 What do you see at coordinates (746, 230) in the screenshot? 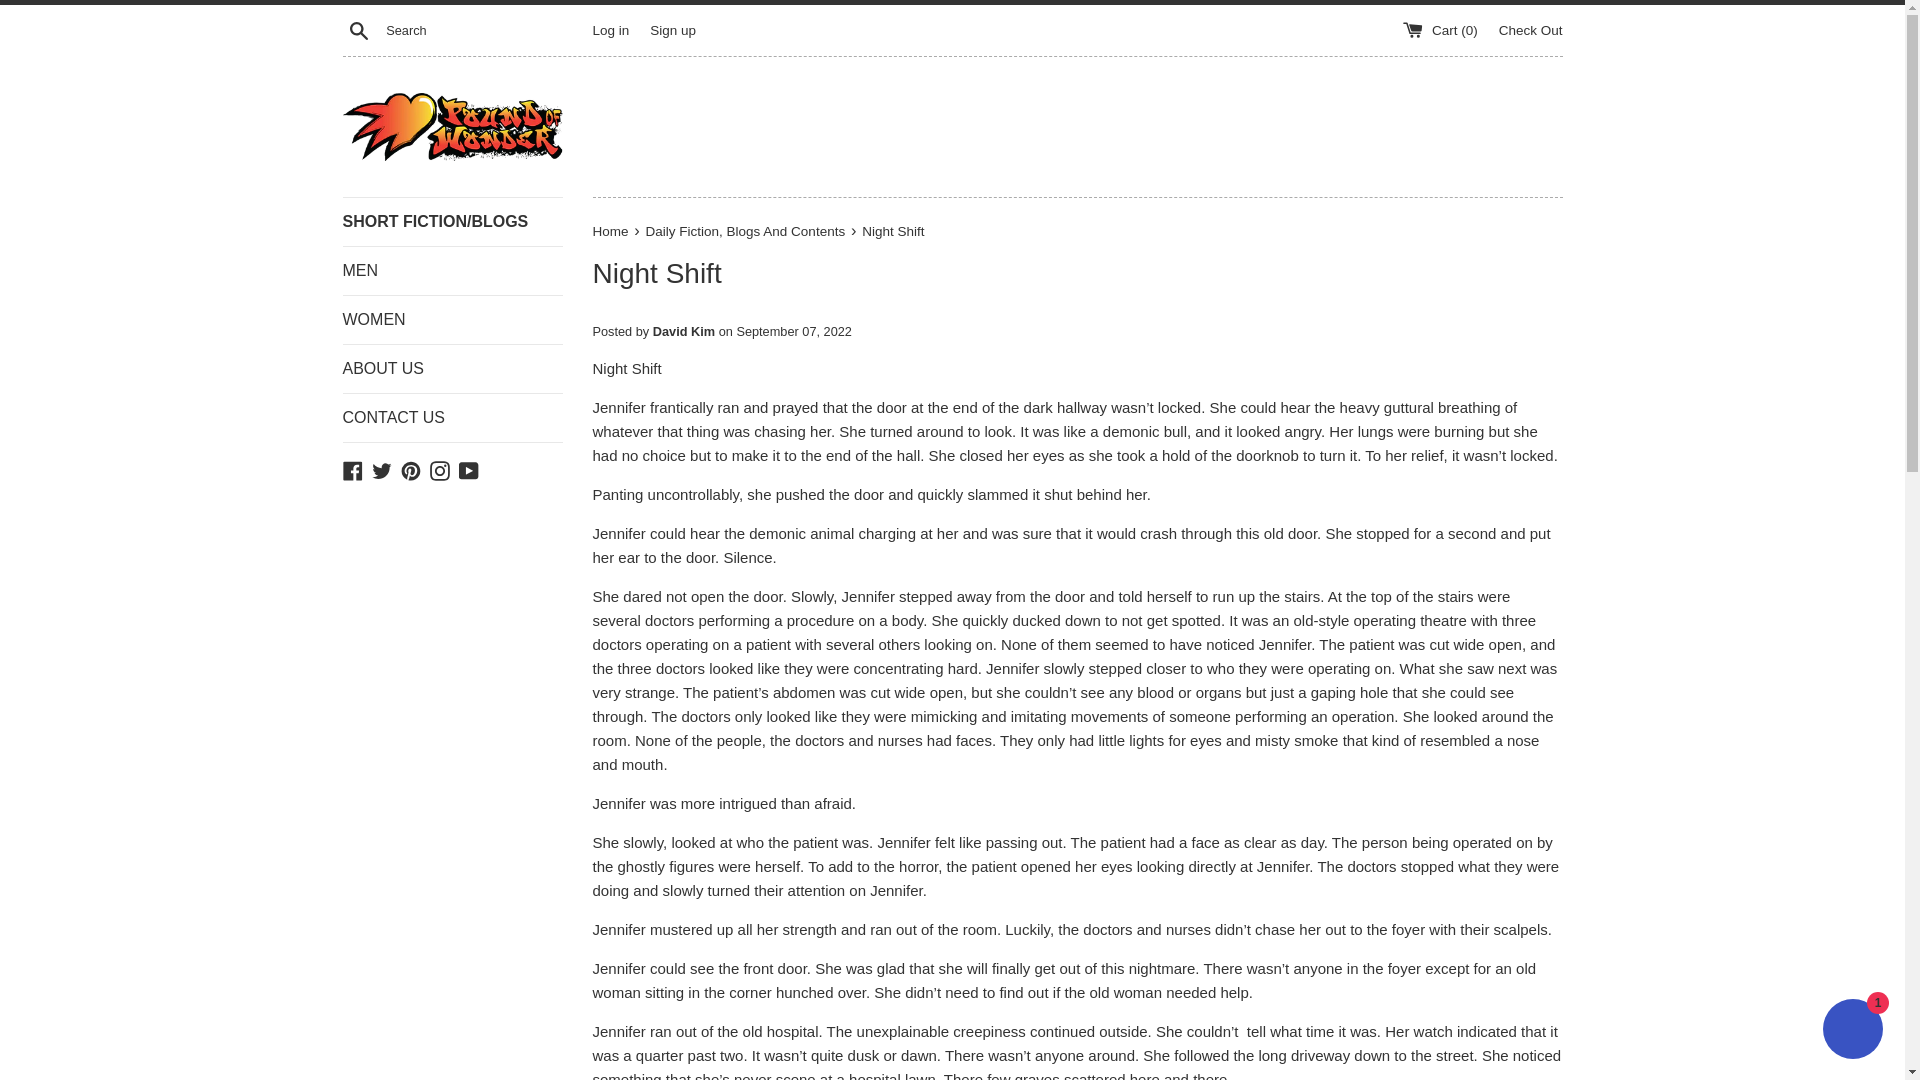
I see `Daily Fiction, Blogs And Contents` at bounding box center [746, 230].